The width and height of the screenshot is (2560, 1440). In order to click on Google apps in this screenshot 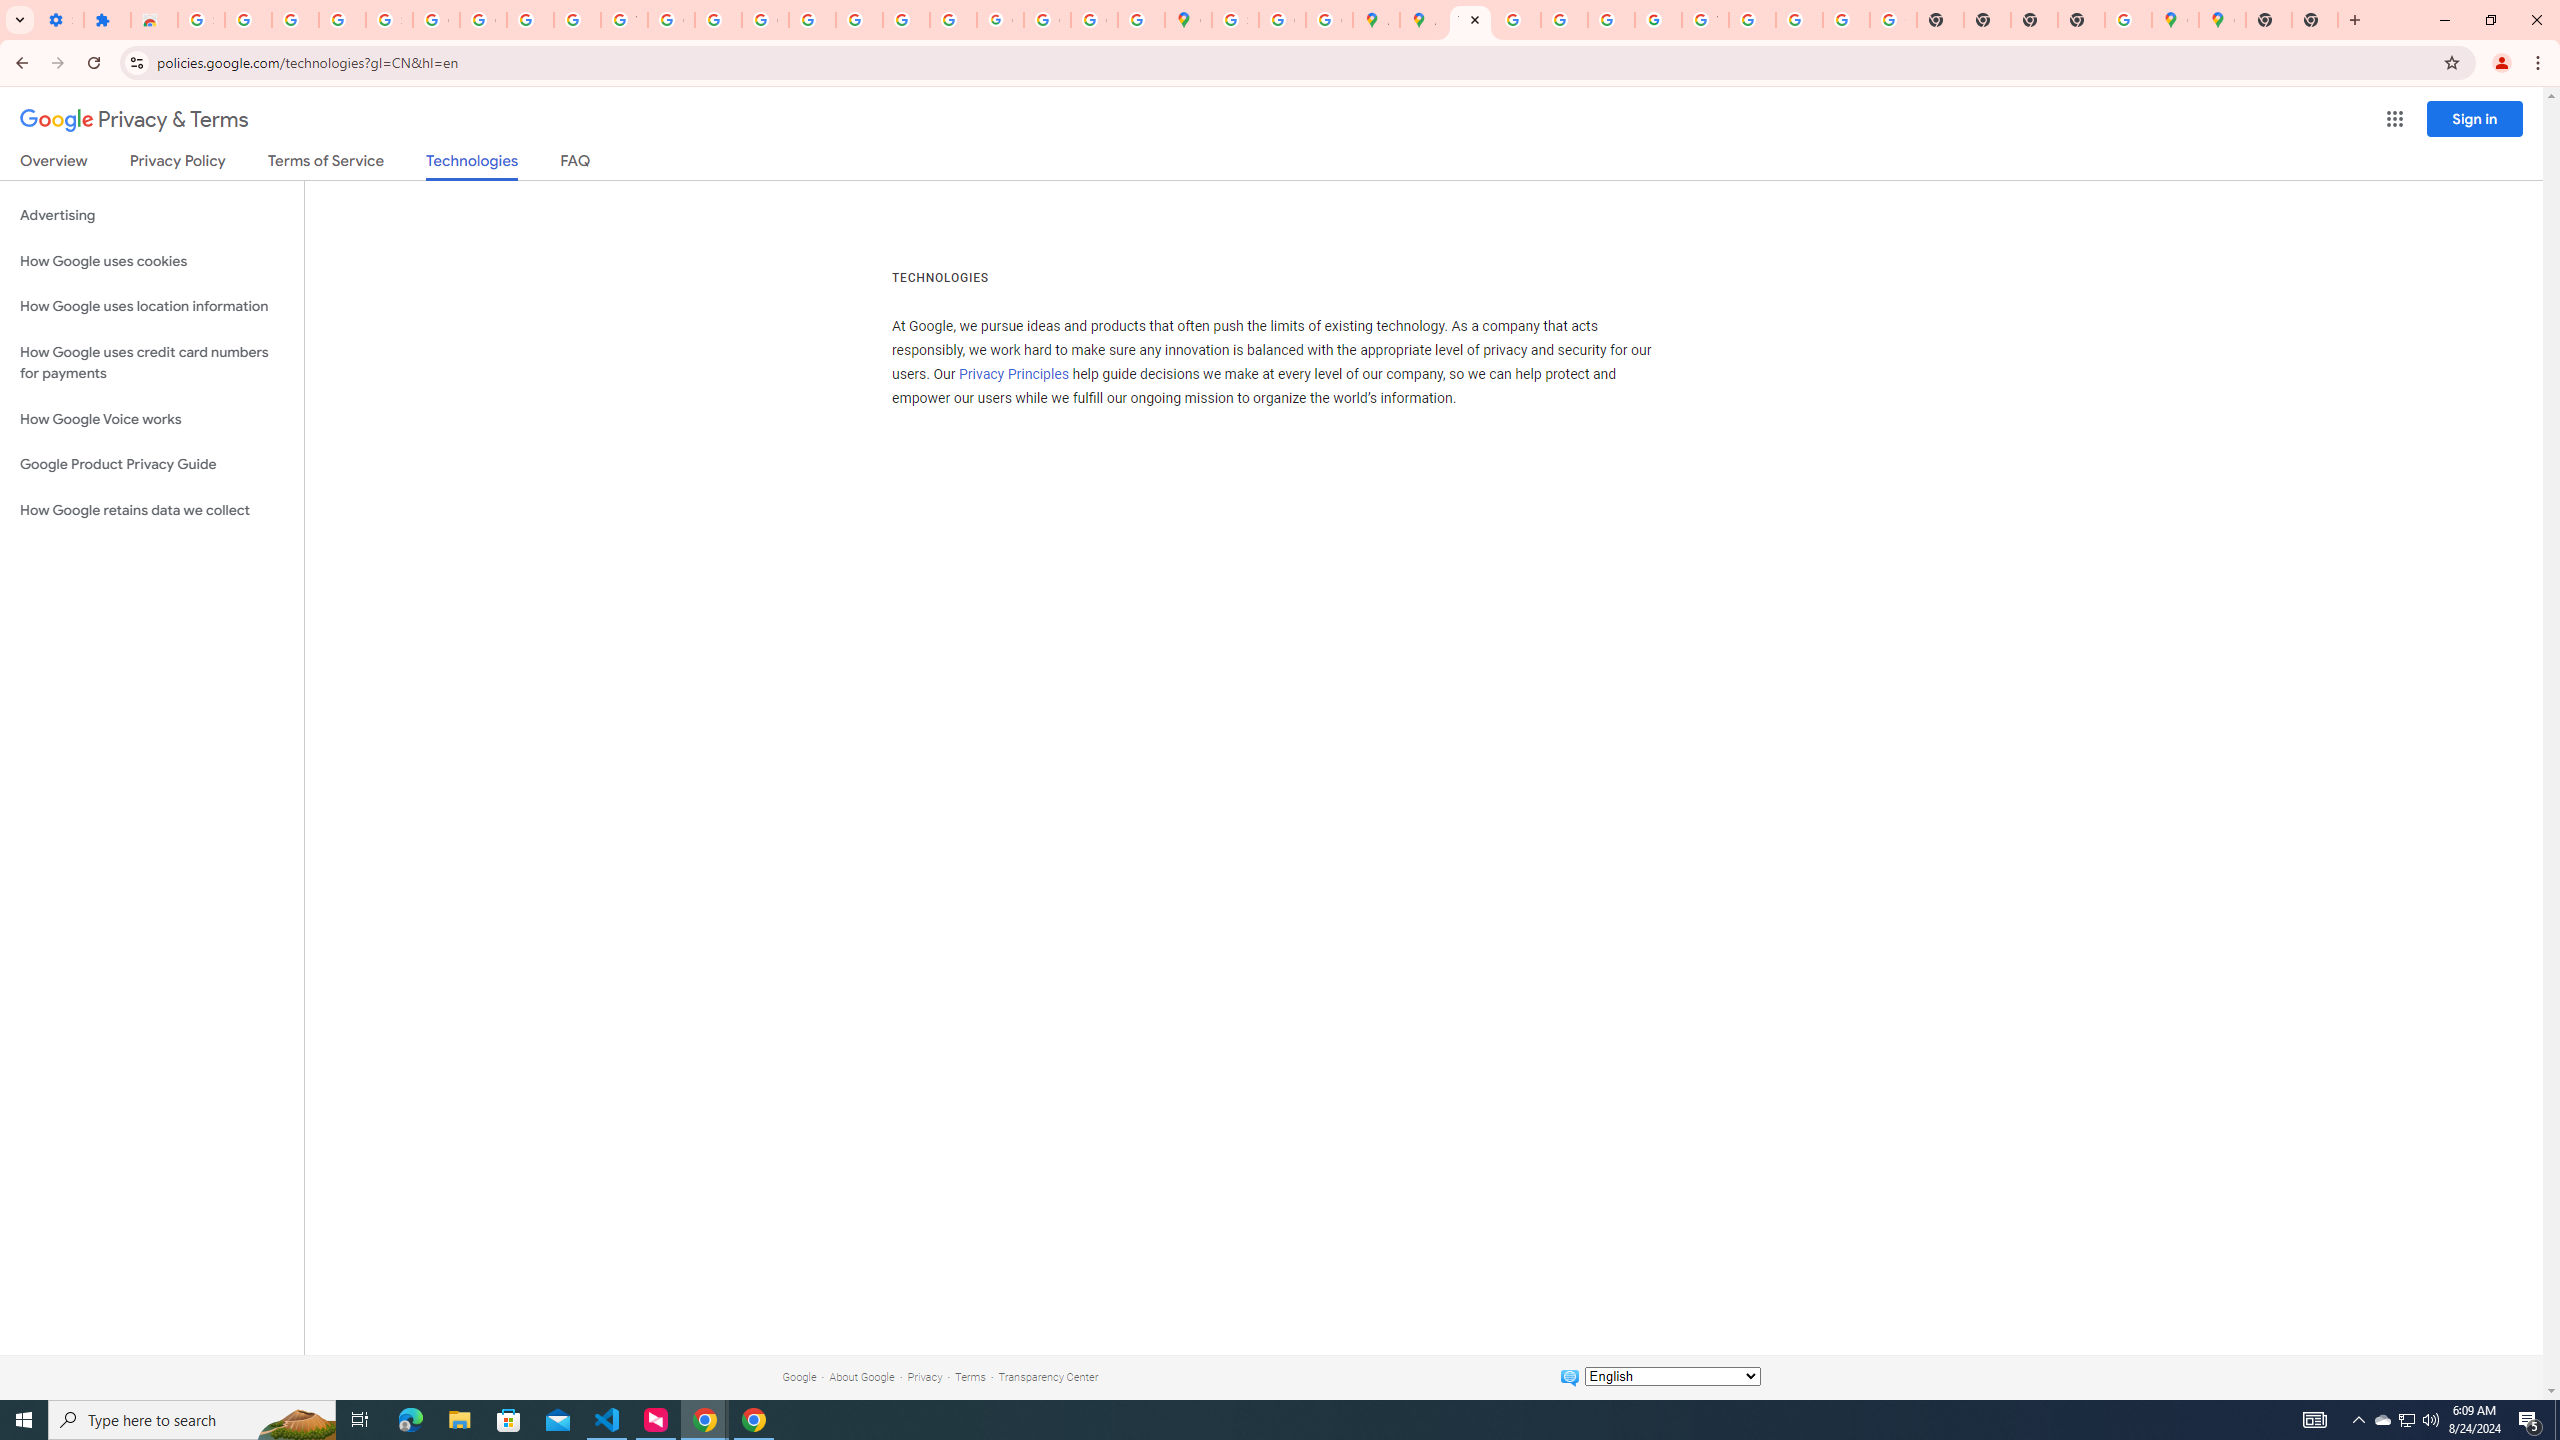, I will do `click(2394, 119)`.